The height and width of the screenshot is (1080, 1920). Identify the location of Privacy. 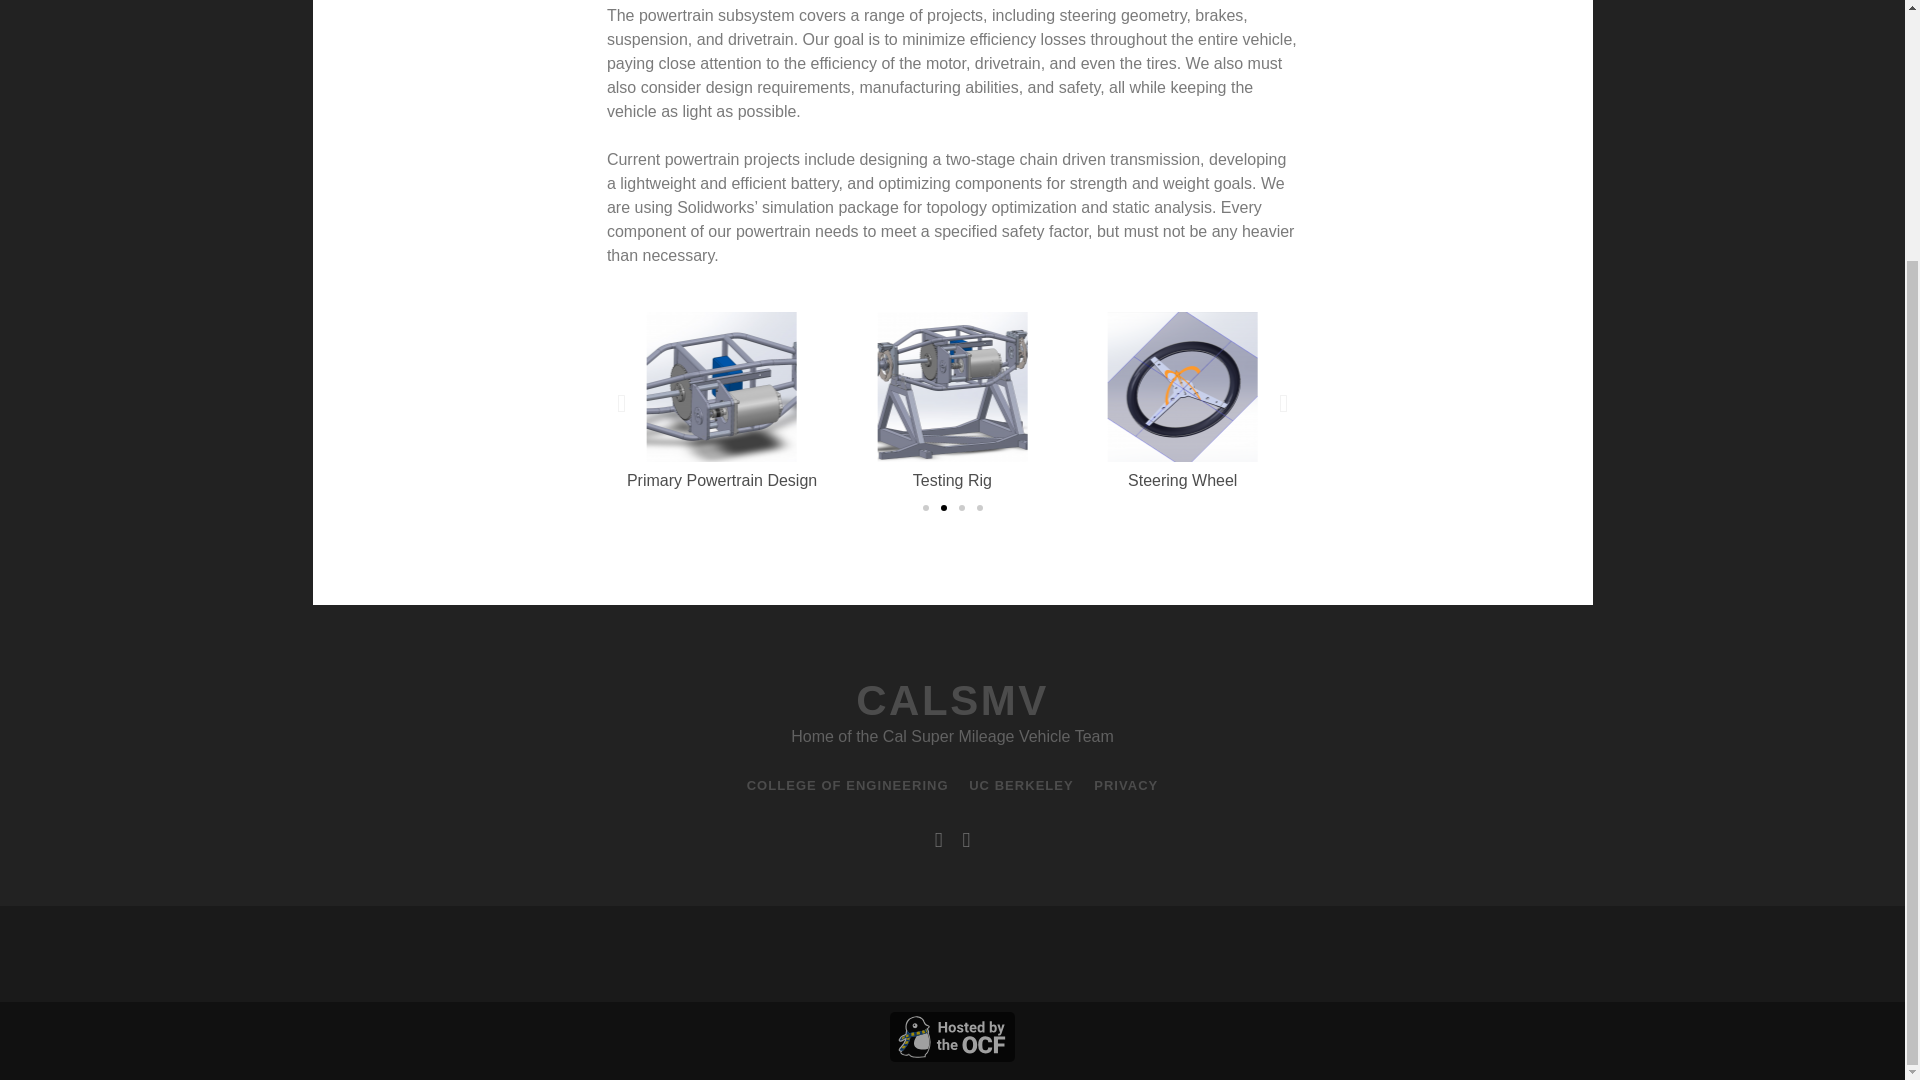
(1126, 786).